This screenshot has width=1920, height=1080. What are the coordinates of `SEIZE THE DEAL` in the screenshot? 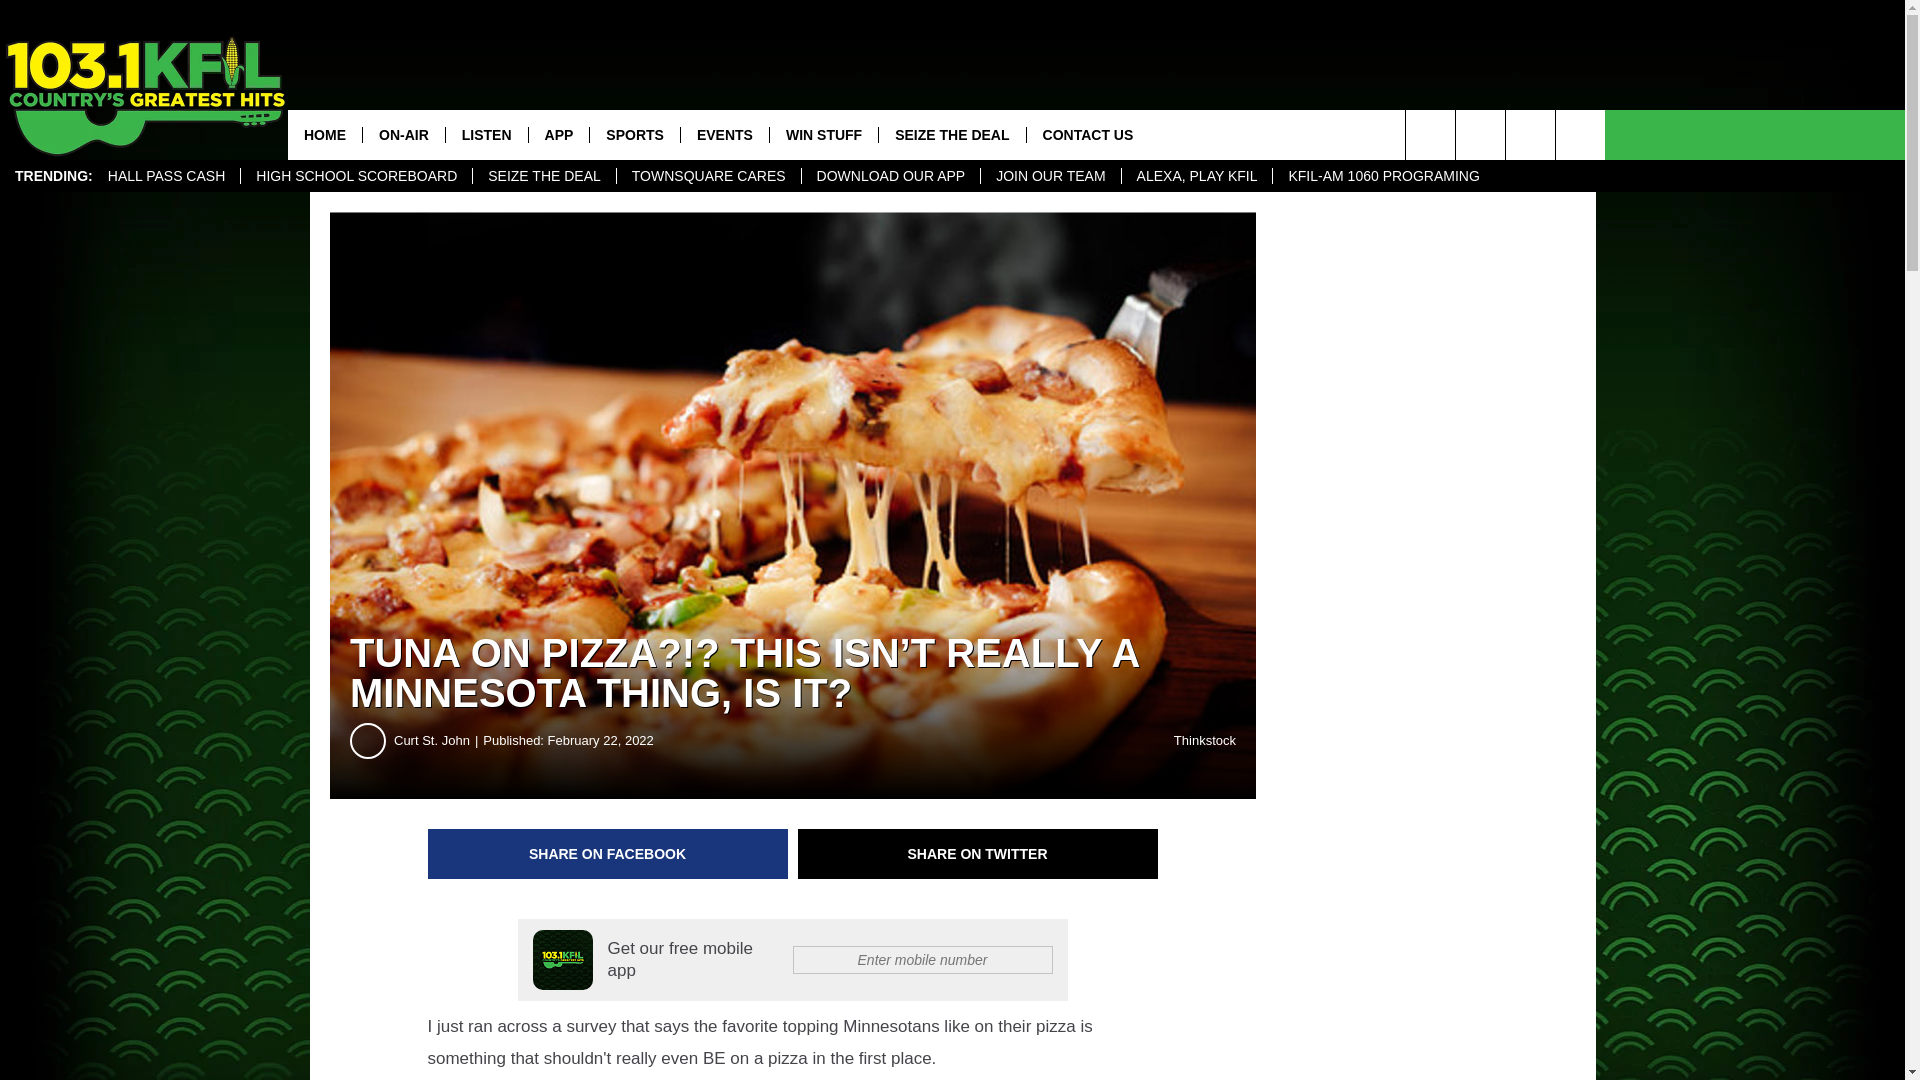 It's located at (544, 176).